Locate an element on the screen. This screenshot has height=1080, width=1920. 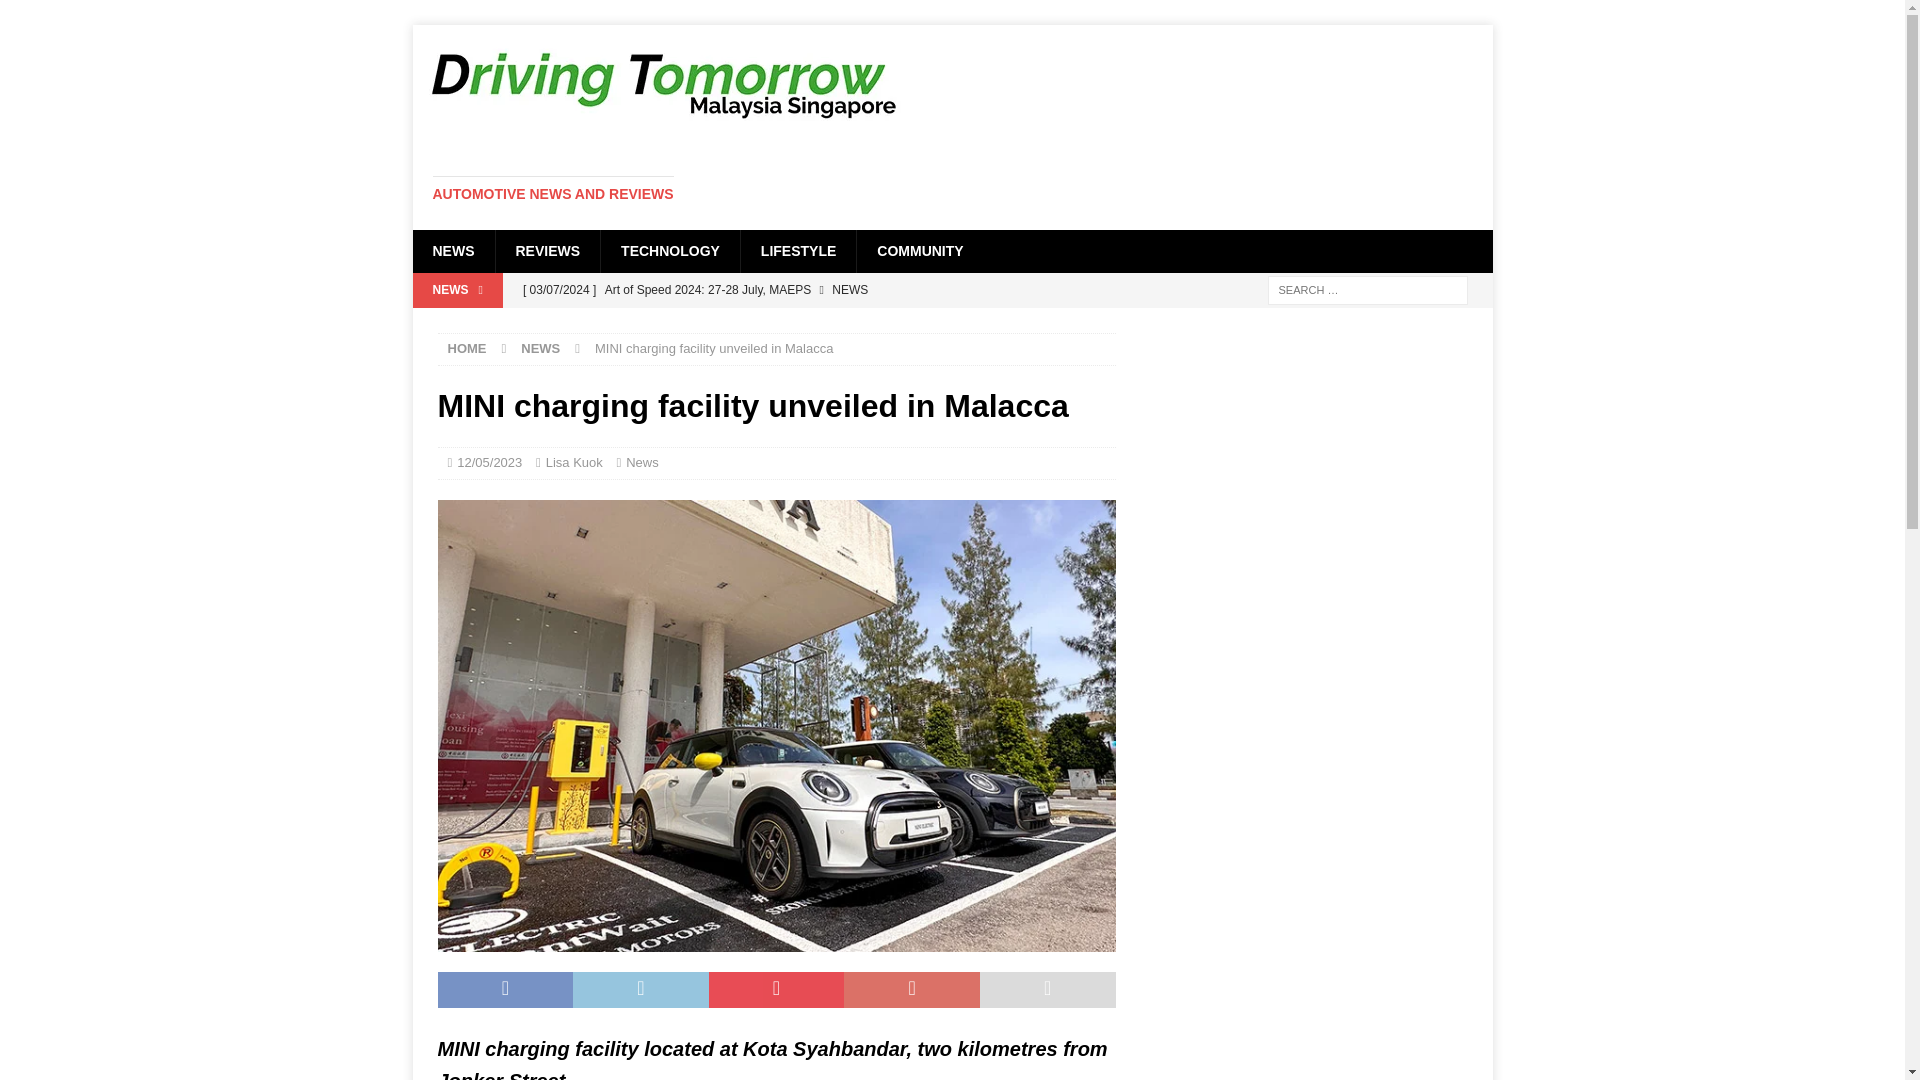
Search is located at coordinates (74, 16).